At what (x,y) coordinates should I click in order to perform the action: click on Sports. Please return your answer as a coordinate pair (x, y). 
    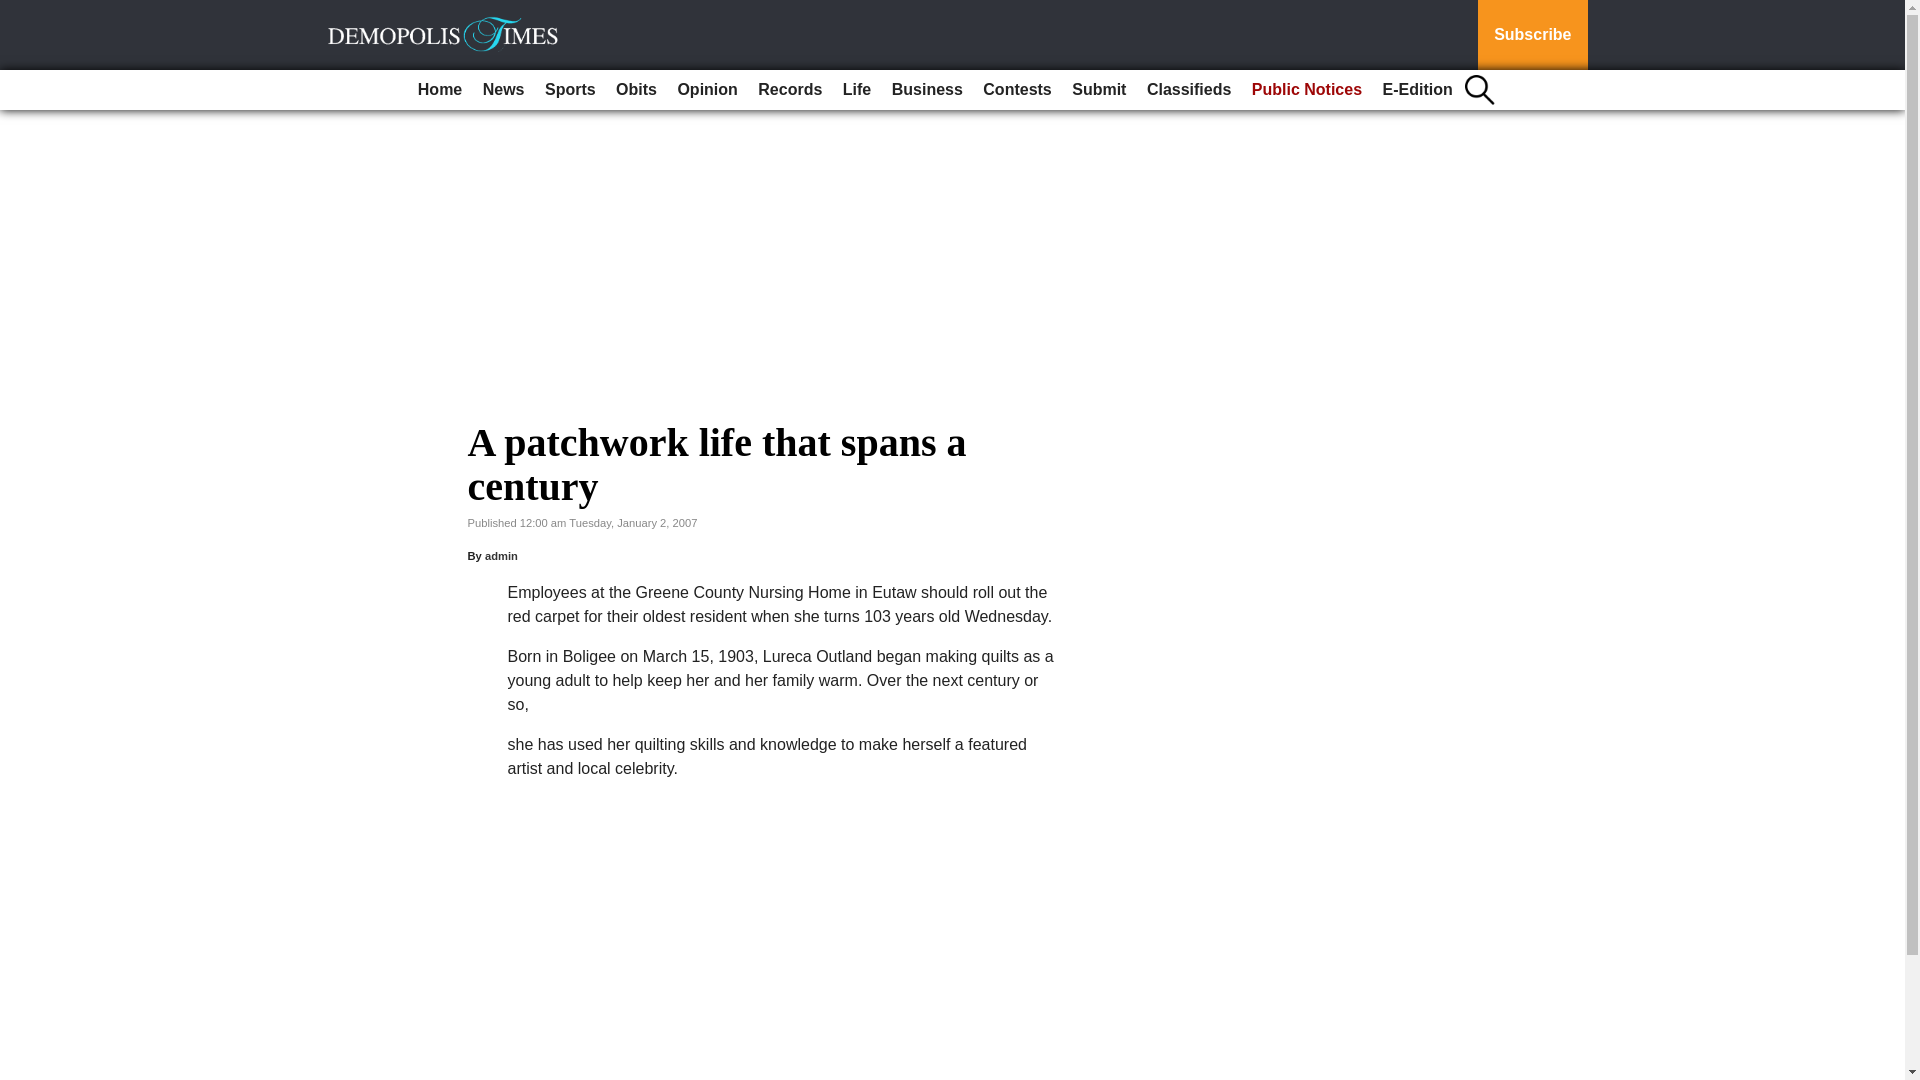
    Looking at the image, I should click on (570, 90).